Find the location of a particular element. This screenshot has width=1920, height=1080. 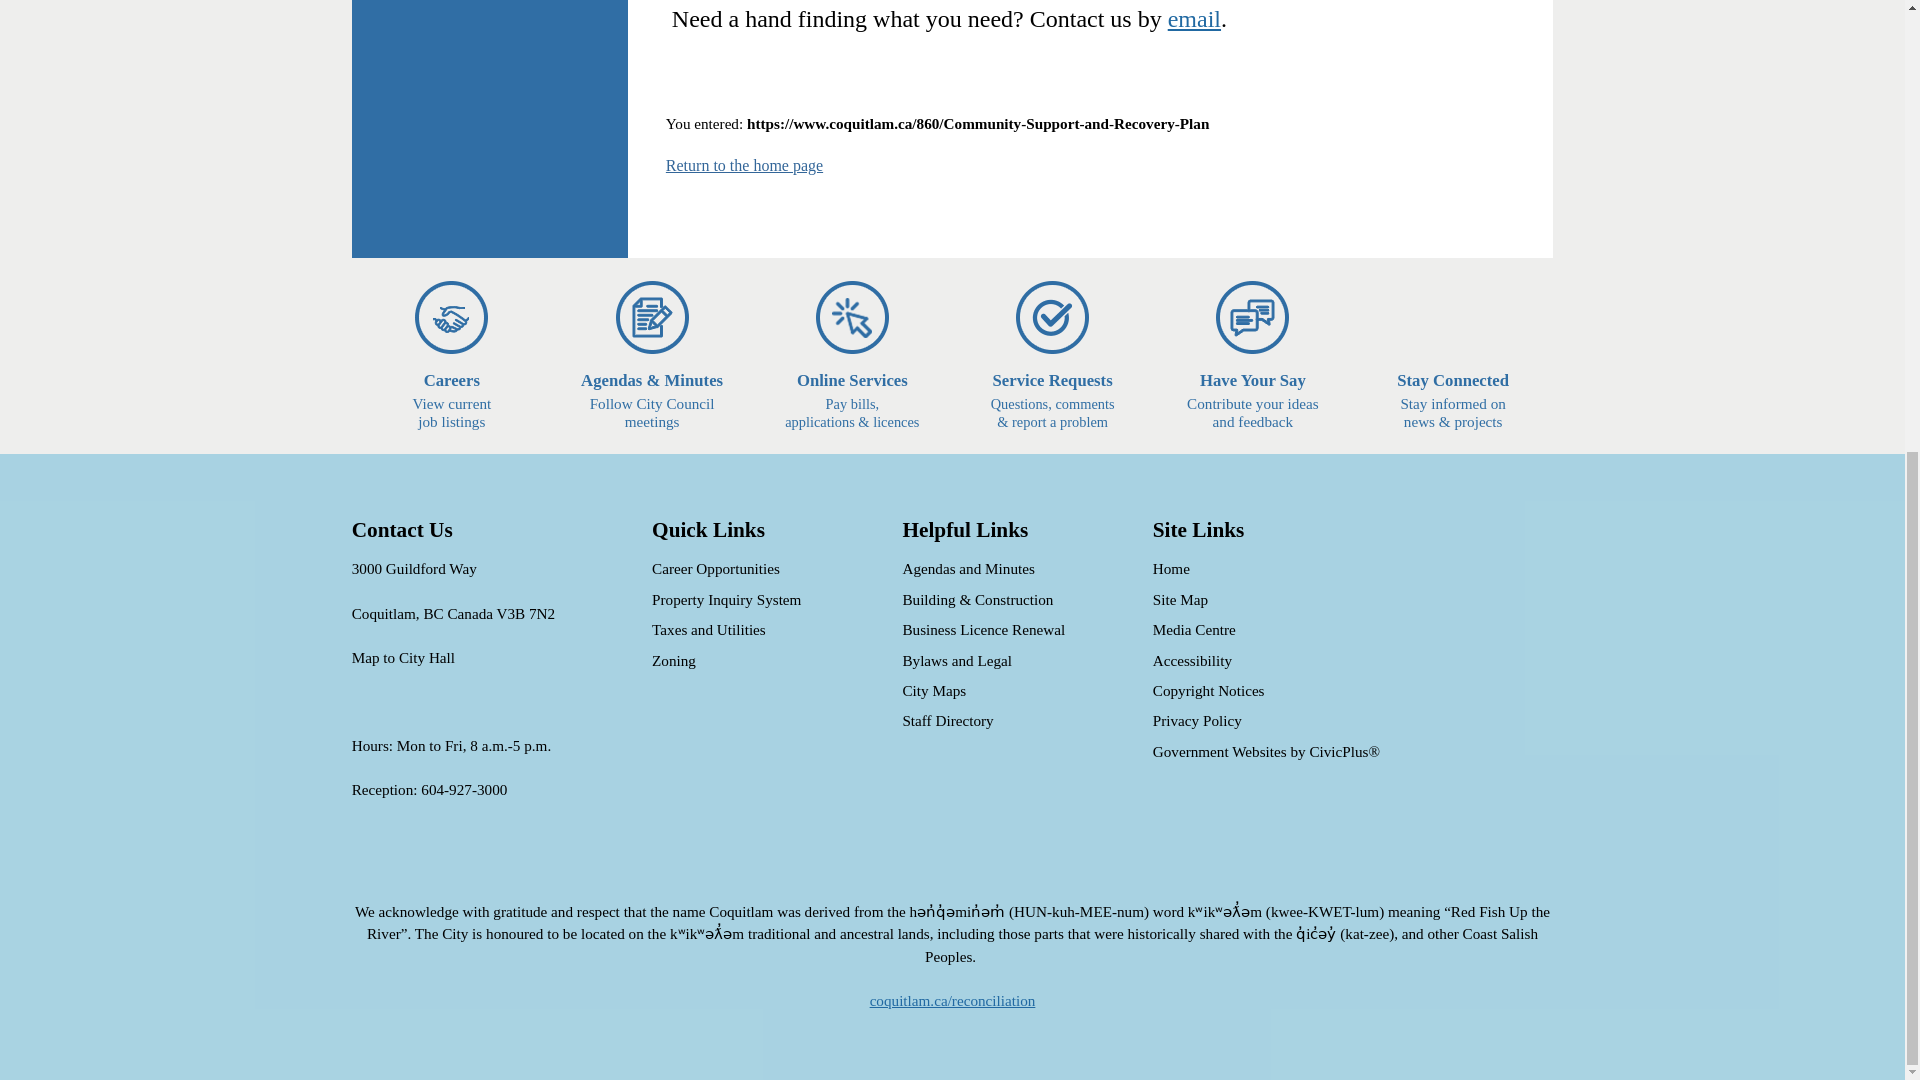

LinkedIn is located at coordinates (744, 164).